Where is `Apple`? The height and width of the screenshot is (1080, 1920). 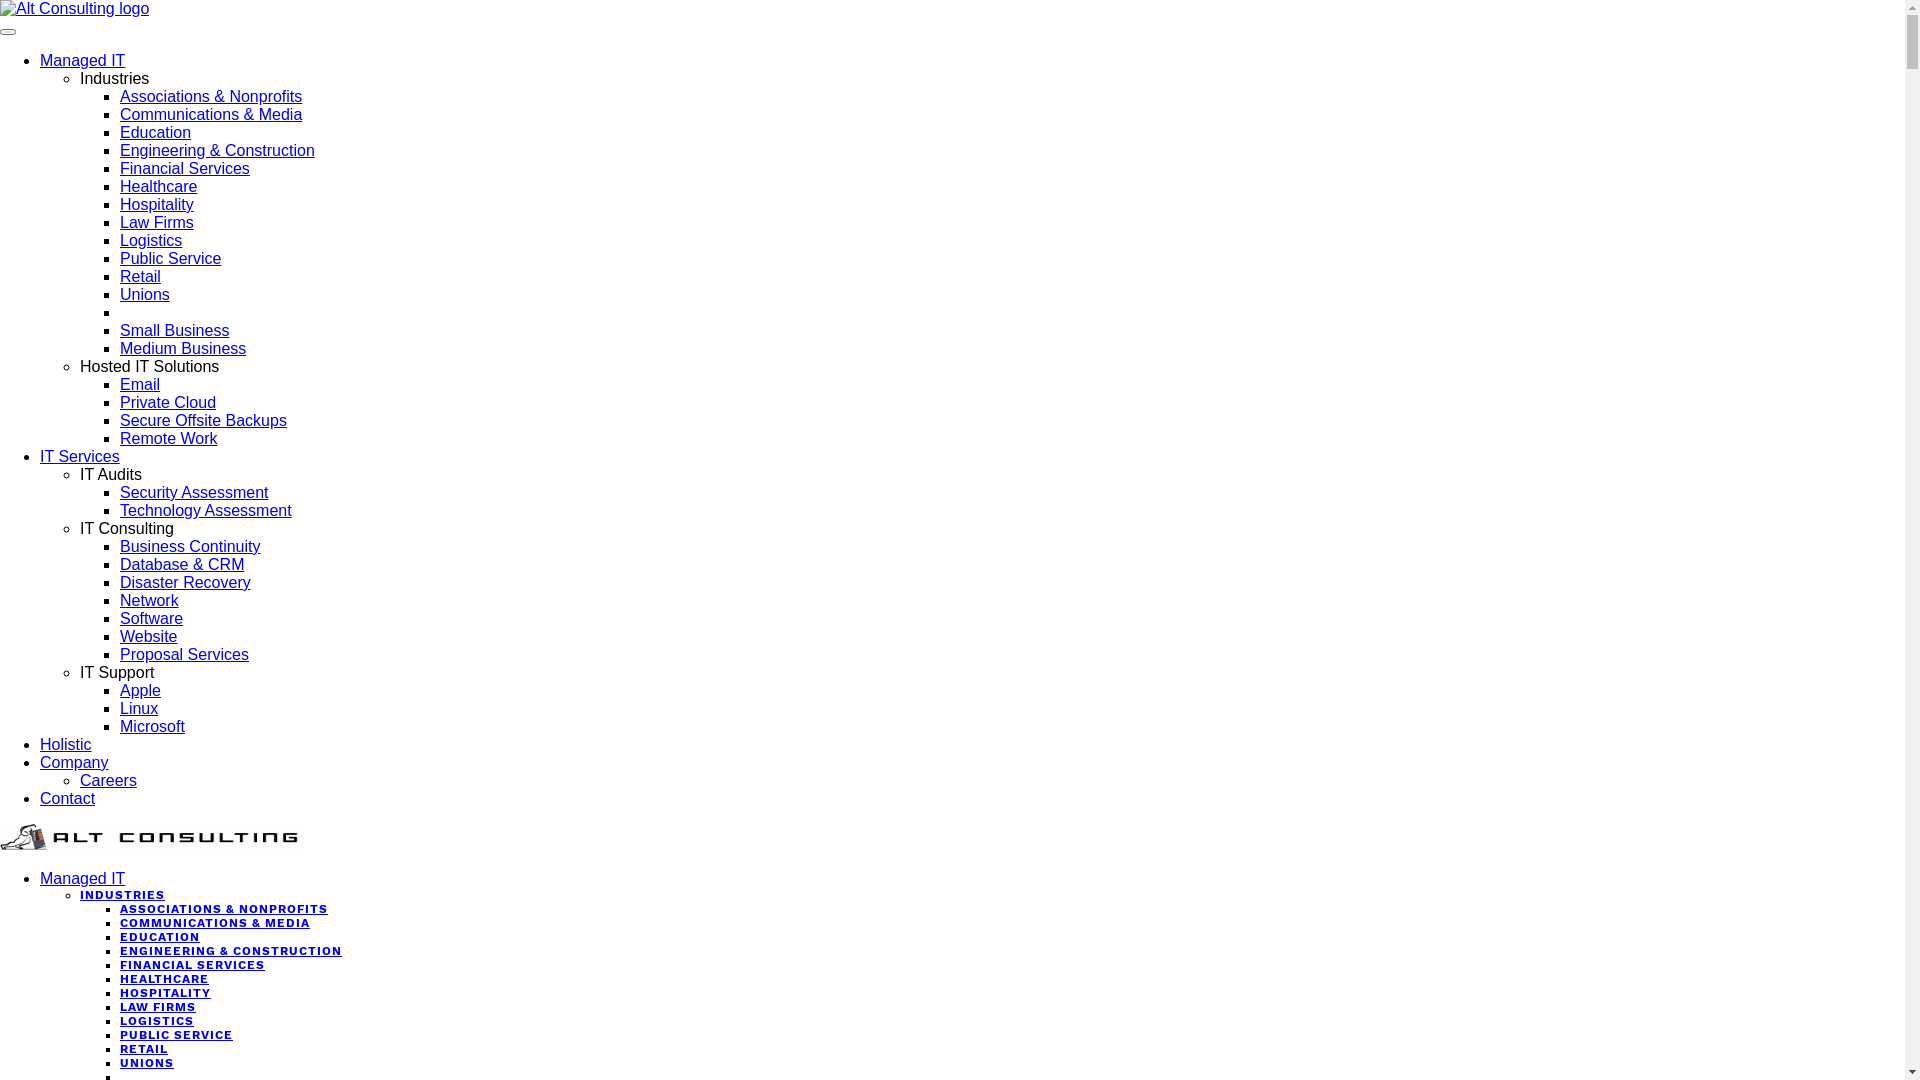 Apple is located at coordinates (140, 690).